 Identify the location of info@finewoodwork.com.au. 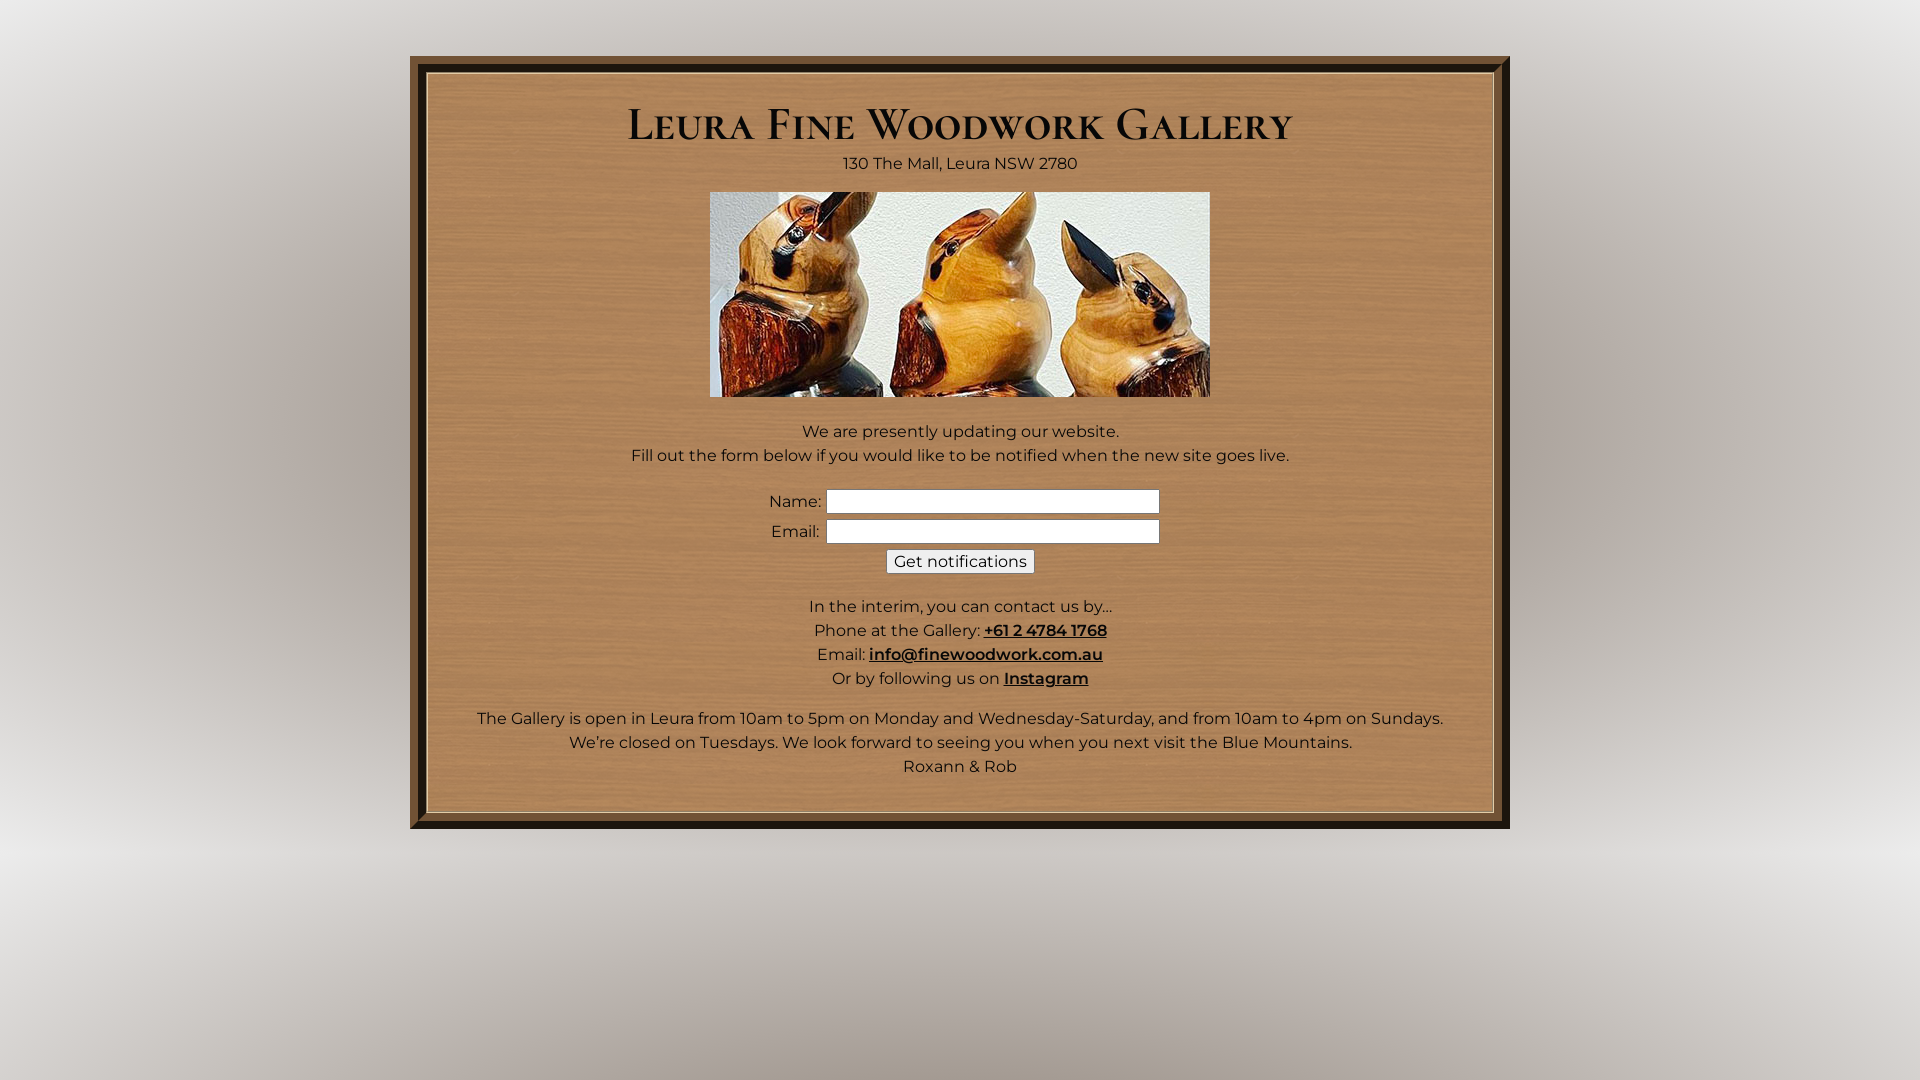
(986, 654).